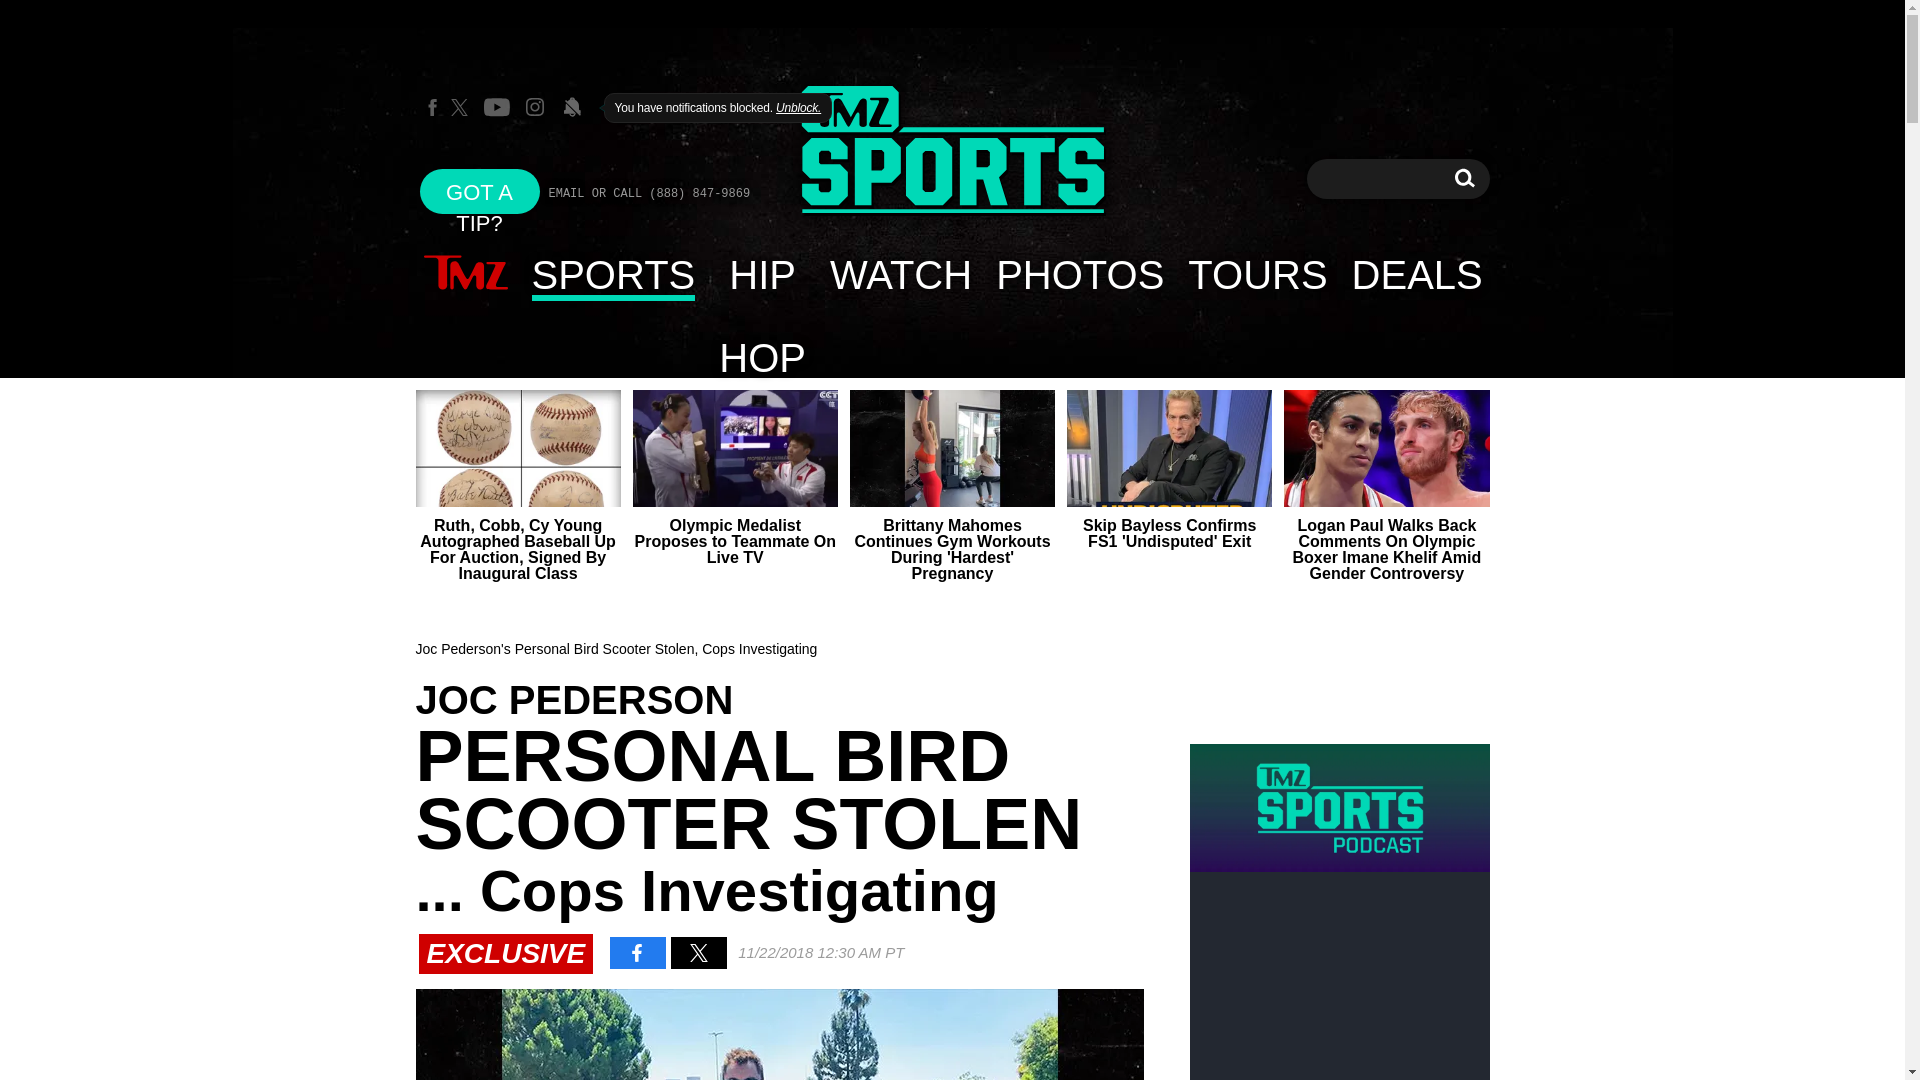  Describe the element at coordinates (1464, 178) in the screenshot. I see `Search` at that location.